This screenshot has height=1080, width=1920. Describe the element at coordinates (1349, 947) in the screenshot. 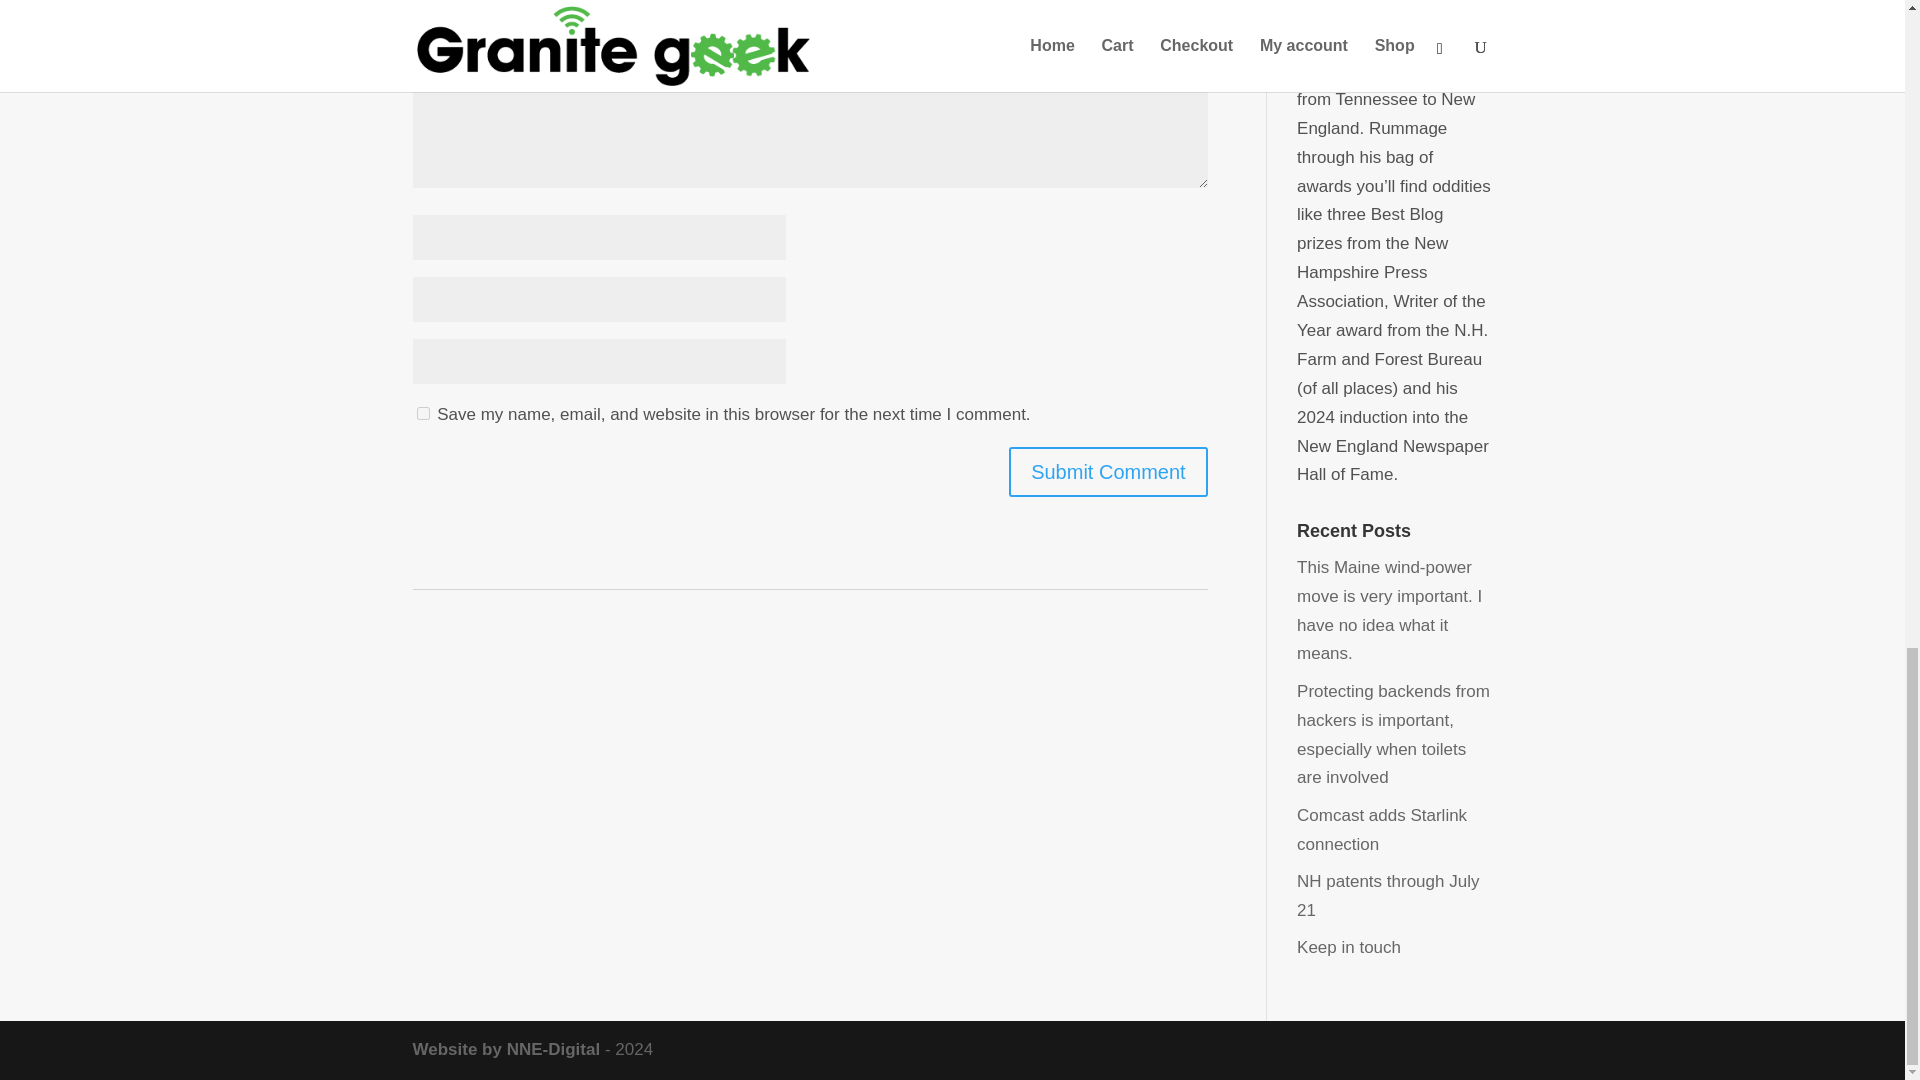

I see `Keep in touch` at that location.